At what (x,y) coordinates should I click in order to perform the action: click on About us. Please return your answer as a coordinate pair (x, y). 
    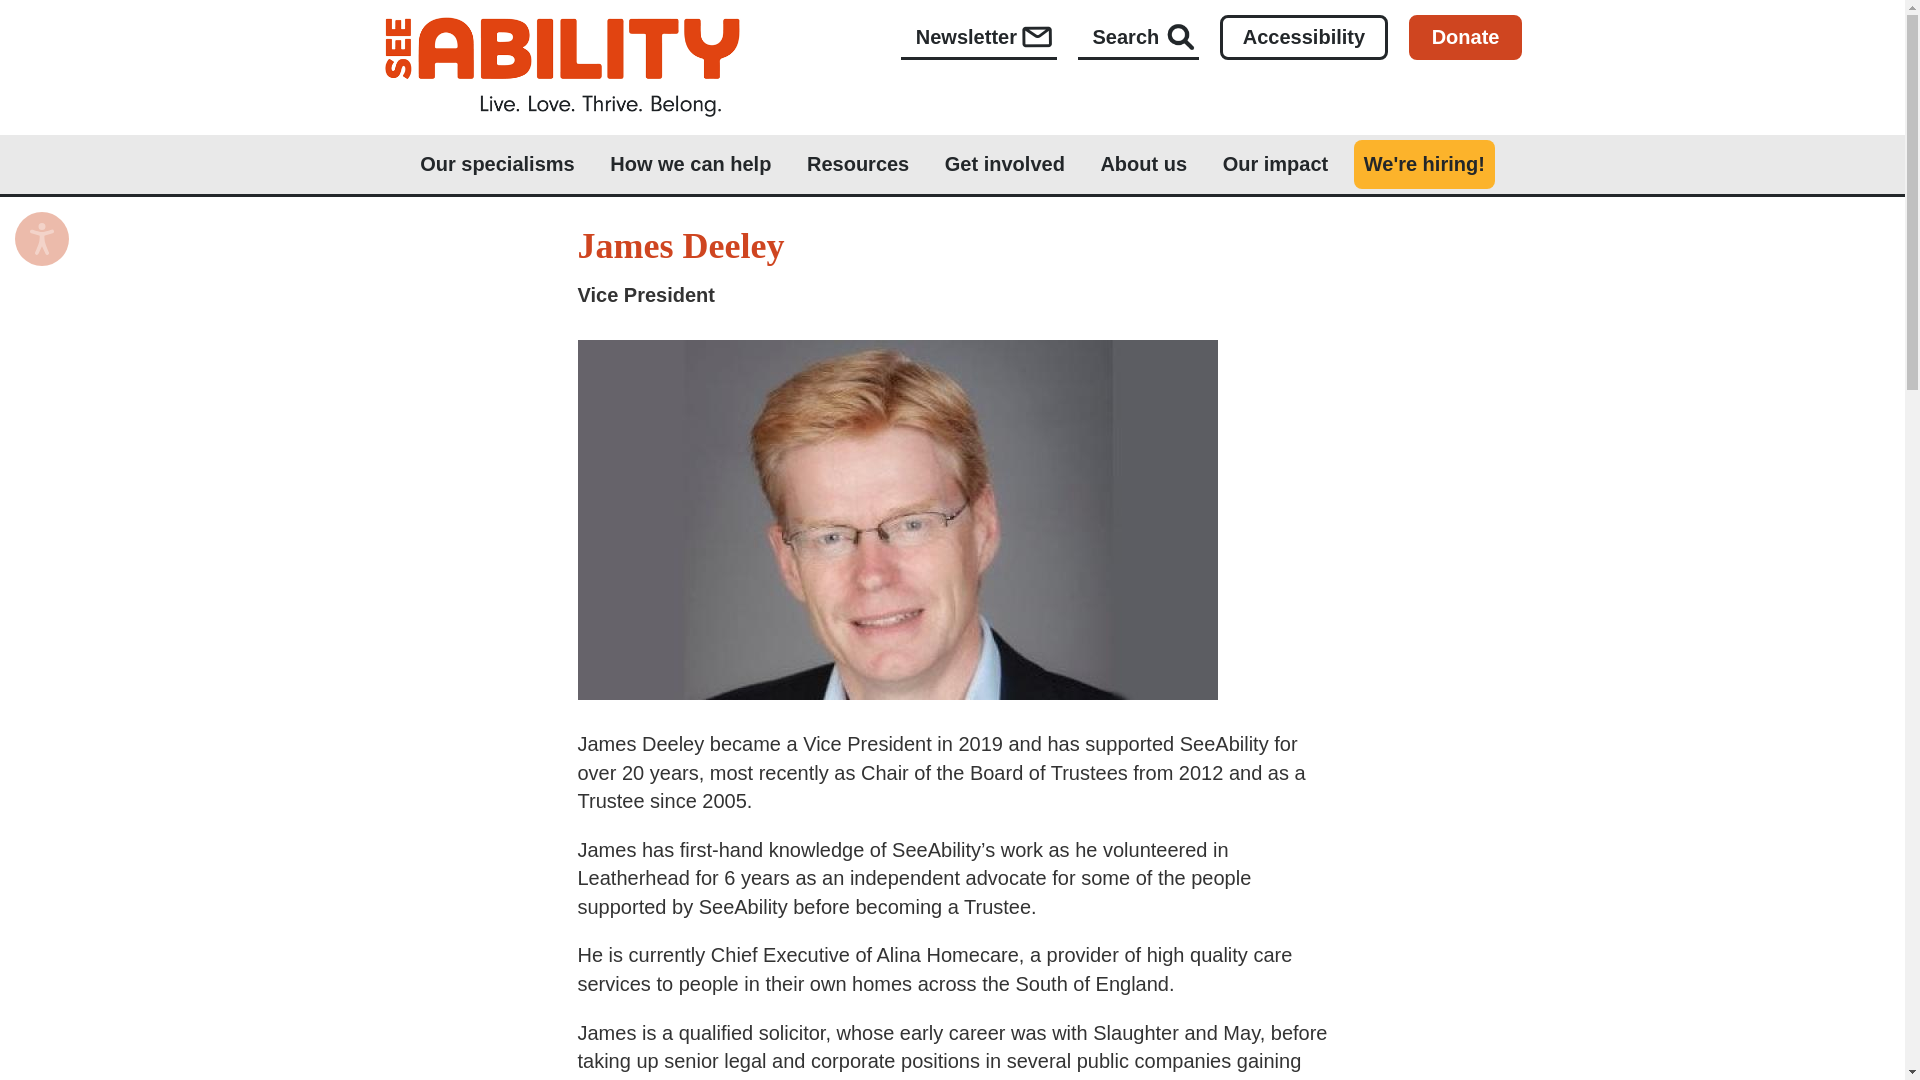
    Looking at the image, I should click on (1142, 164).